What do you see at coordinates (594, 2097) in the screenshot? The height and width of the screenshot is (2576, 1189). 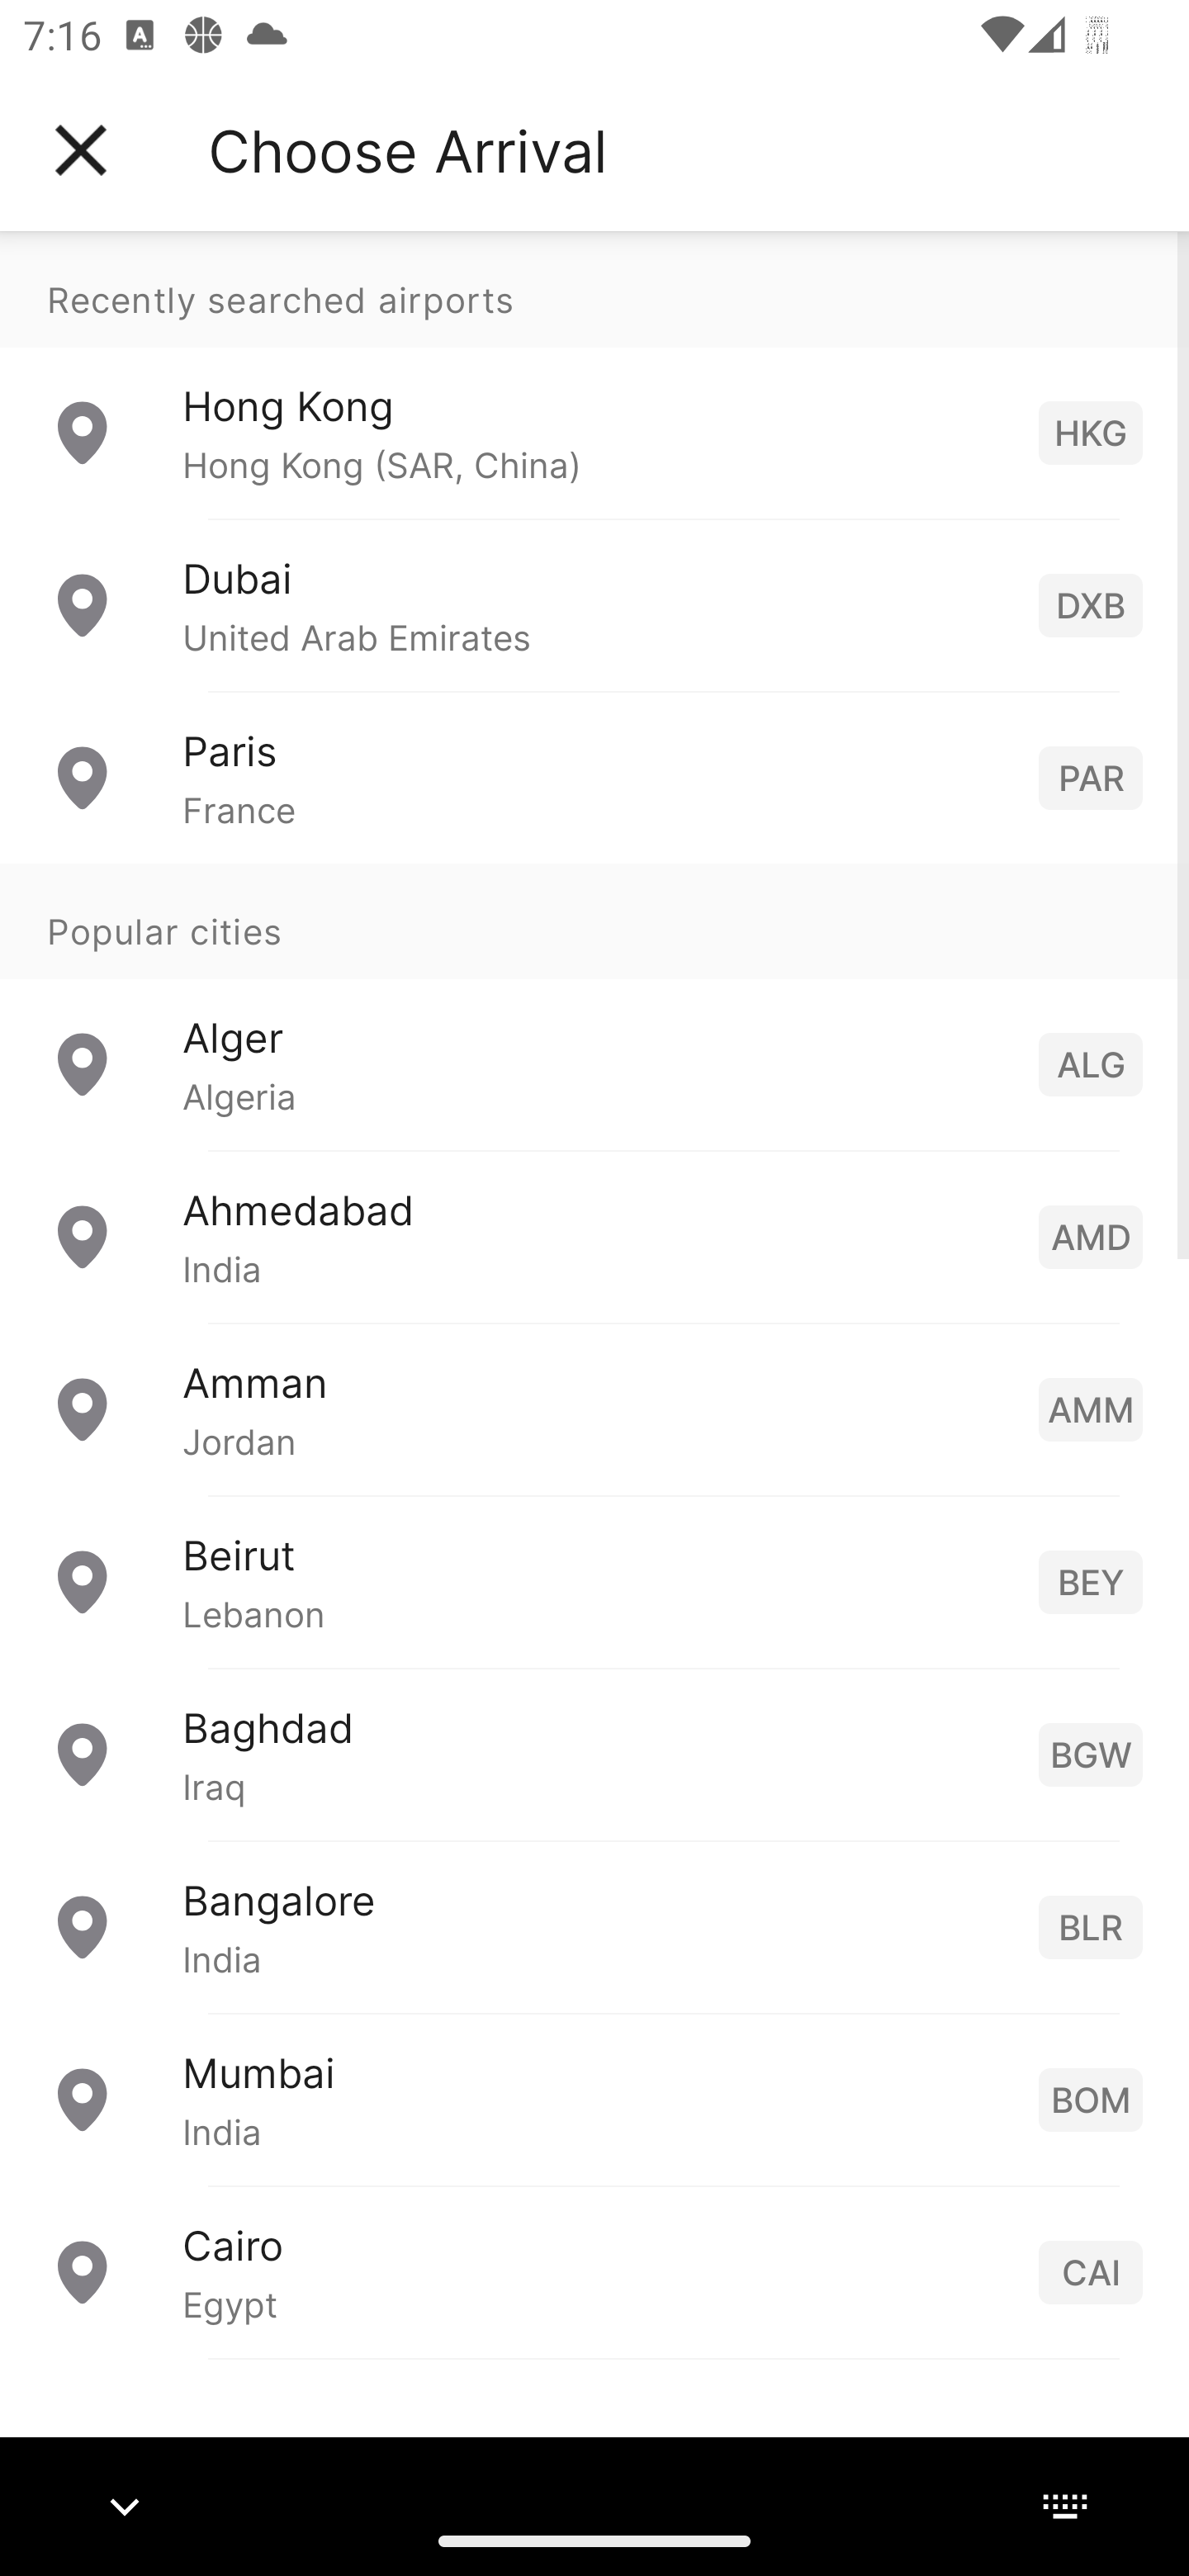 I see `Mumbai India BOM` at bounding box center [594, 2097].